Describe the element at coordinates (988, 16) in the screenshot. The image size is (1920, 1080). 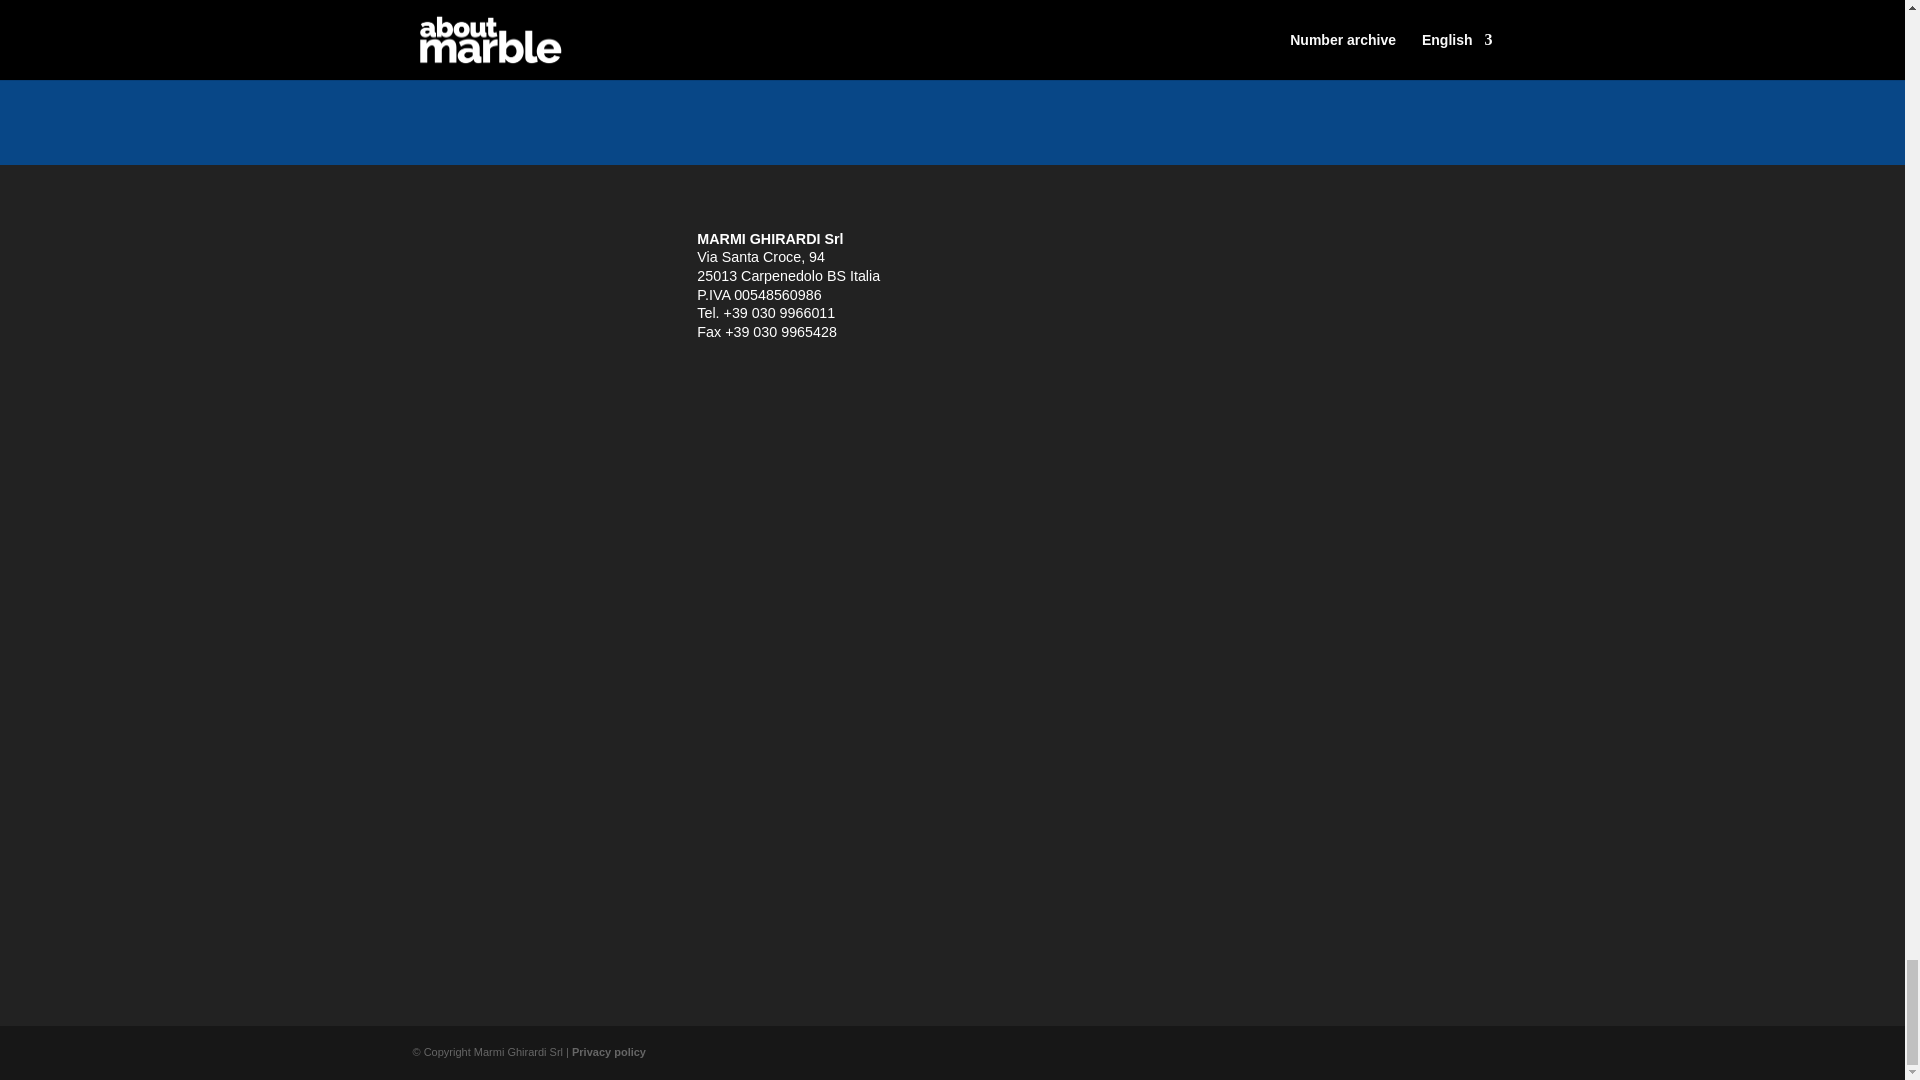
I see `1` at that location.